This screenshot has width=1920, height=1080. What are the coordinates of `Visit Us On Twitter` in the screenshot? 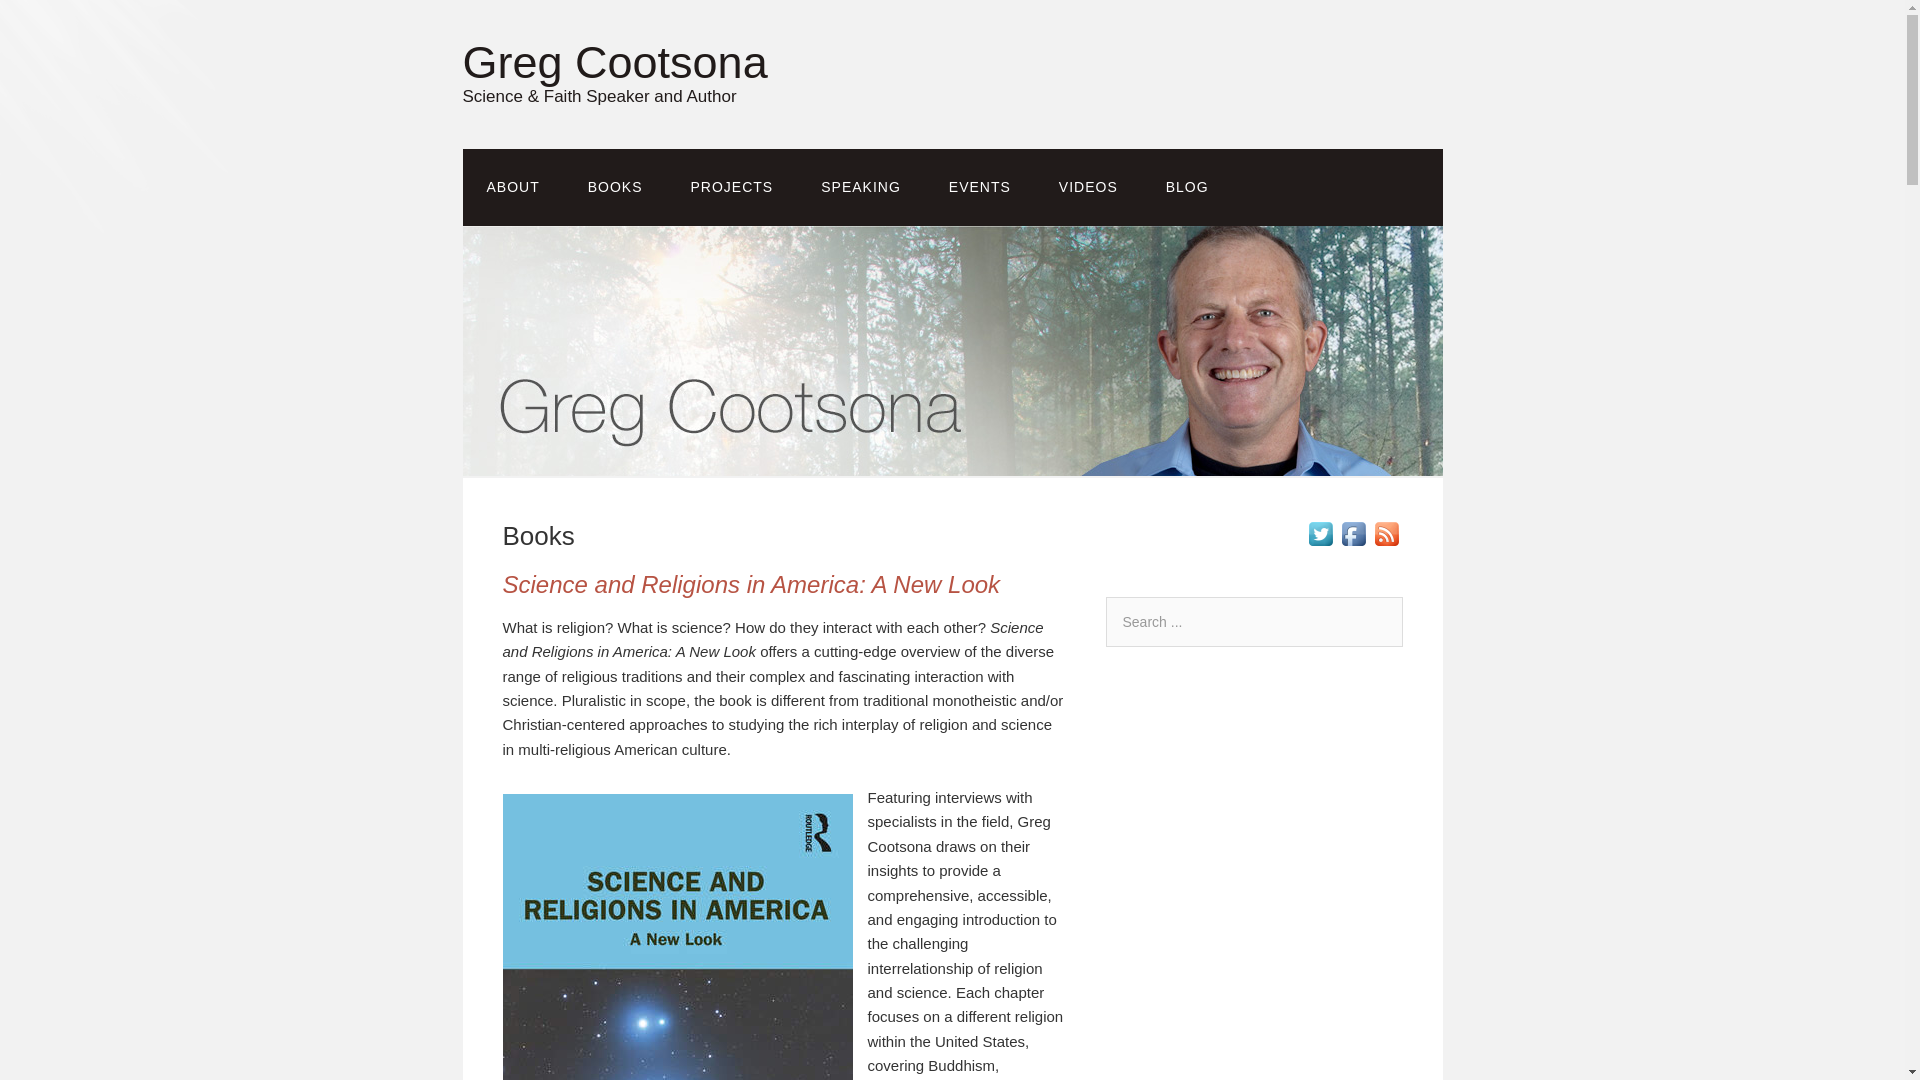 It's located at (1320, 544).